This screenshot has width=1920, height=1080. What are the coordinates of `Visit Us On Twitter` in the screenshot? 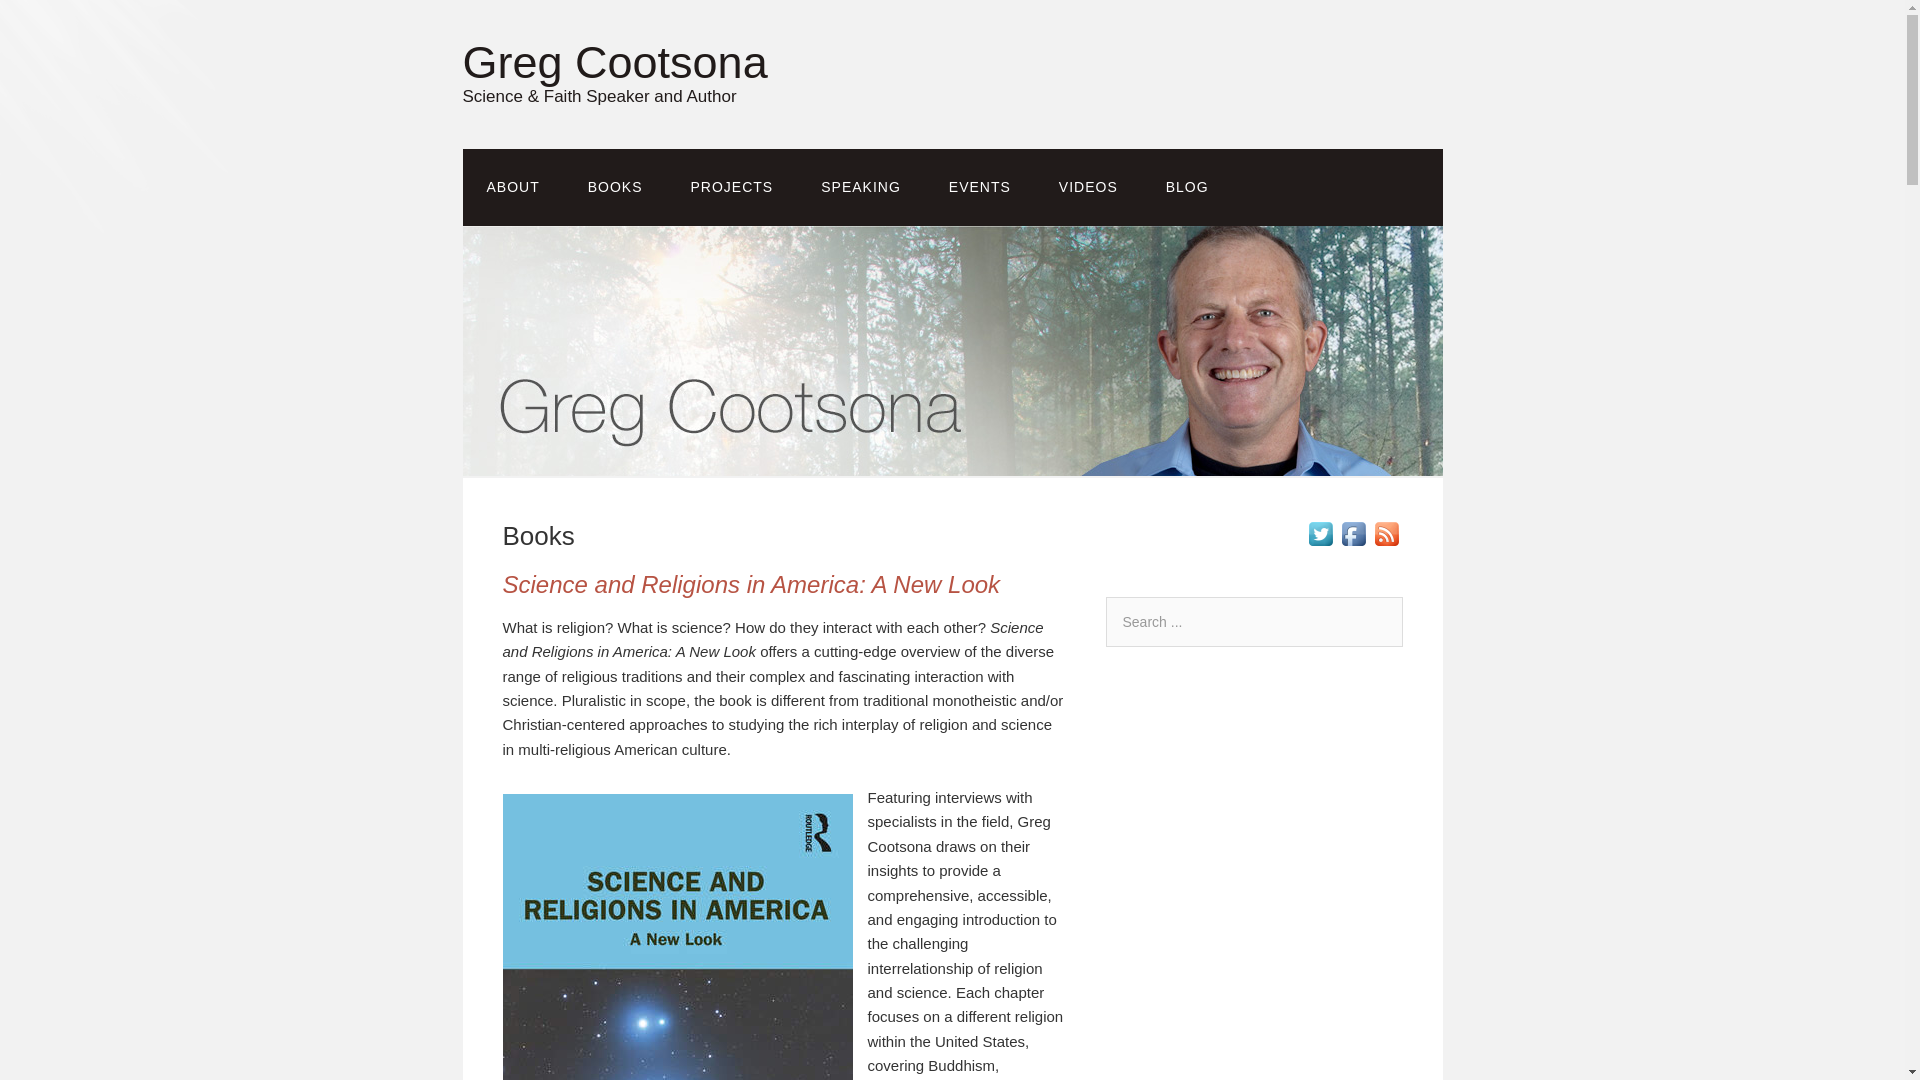 It's located at (1320, 544).